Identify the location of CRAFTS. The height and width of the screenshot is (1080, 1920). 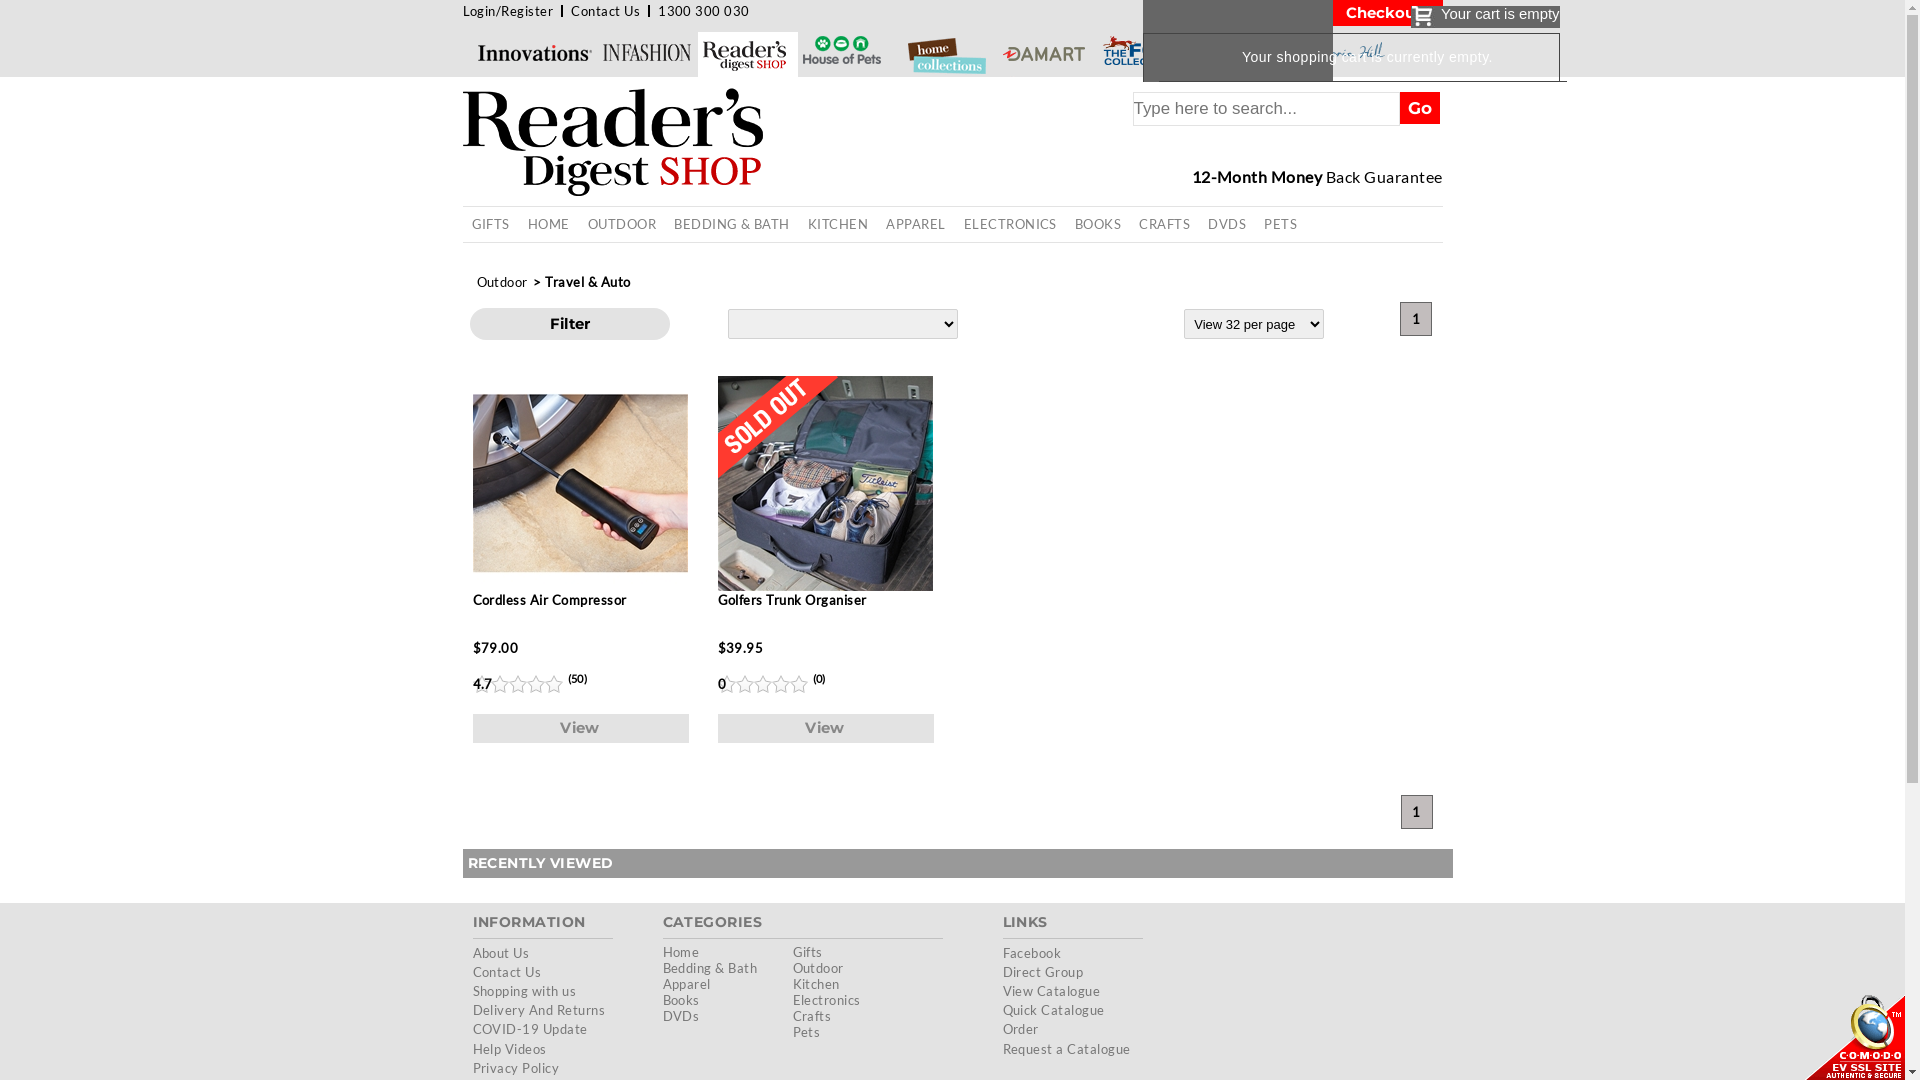
(1164, 224).